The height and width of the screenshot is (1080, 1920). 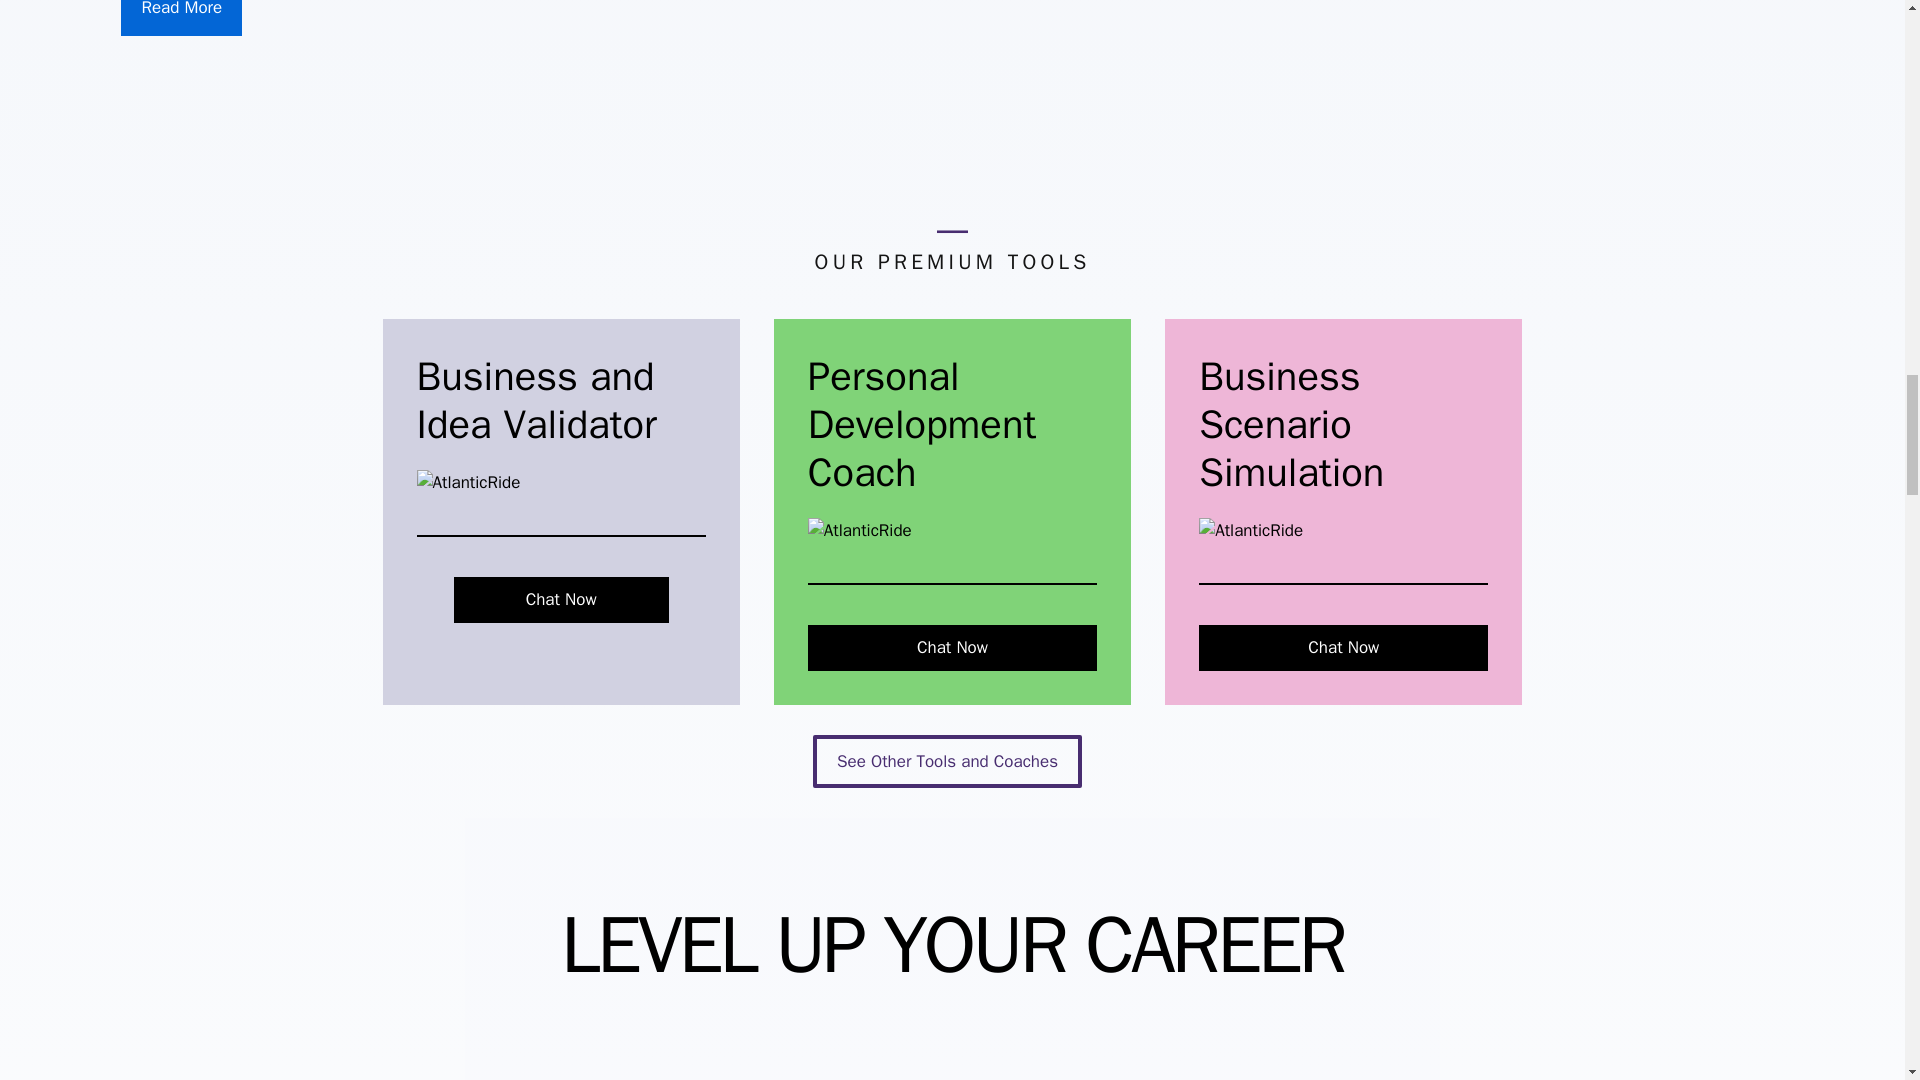 What do you see at coordinates (1250, 531) in the screenshot?
I see `Home 11` at bounding box center [1250, 531].